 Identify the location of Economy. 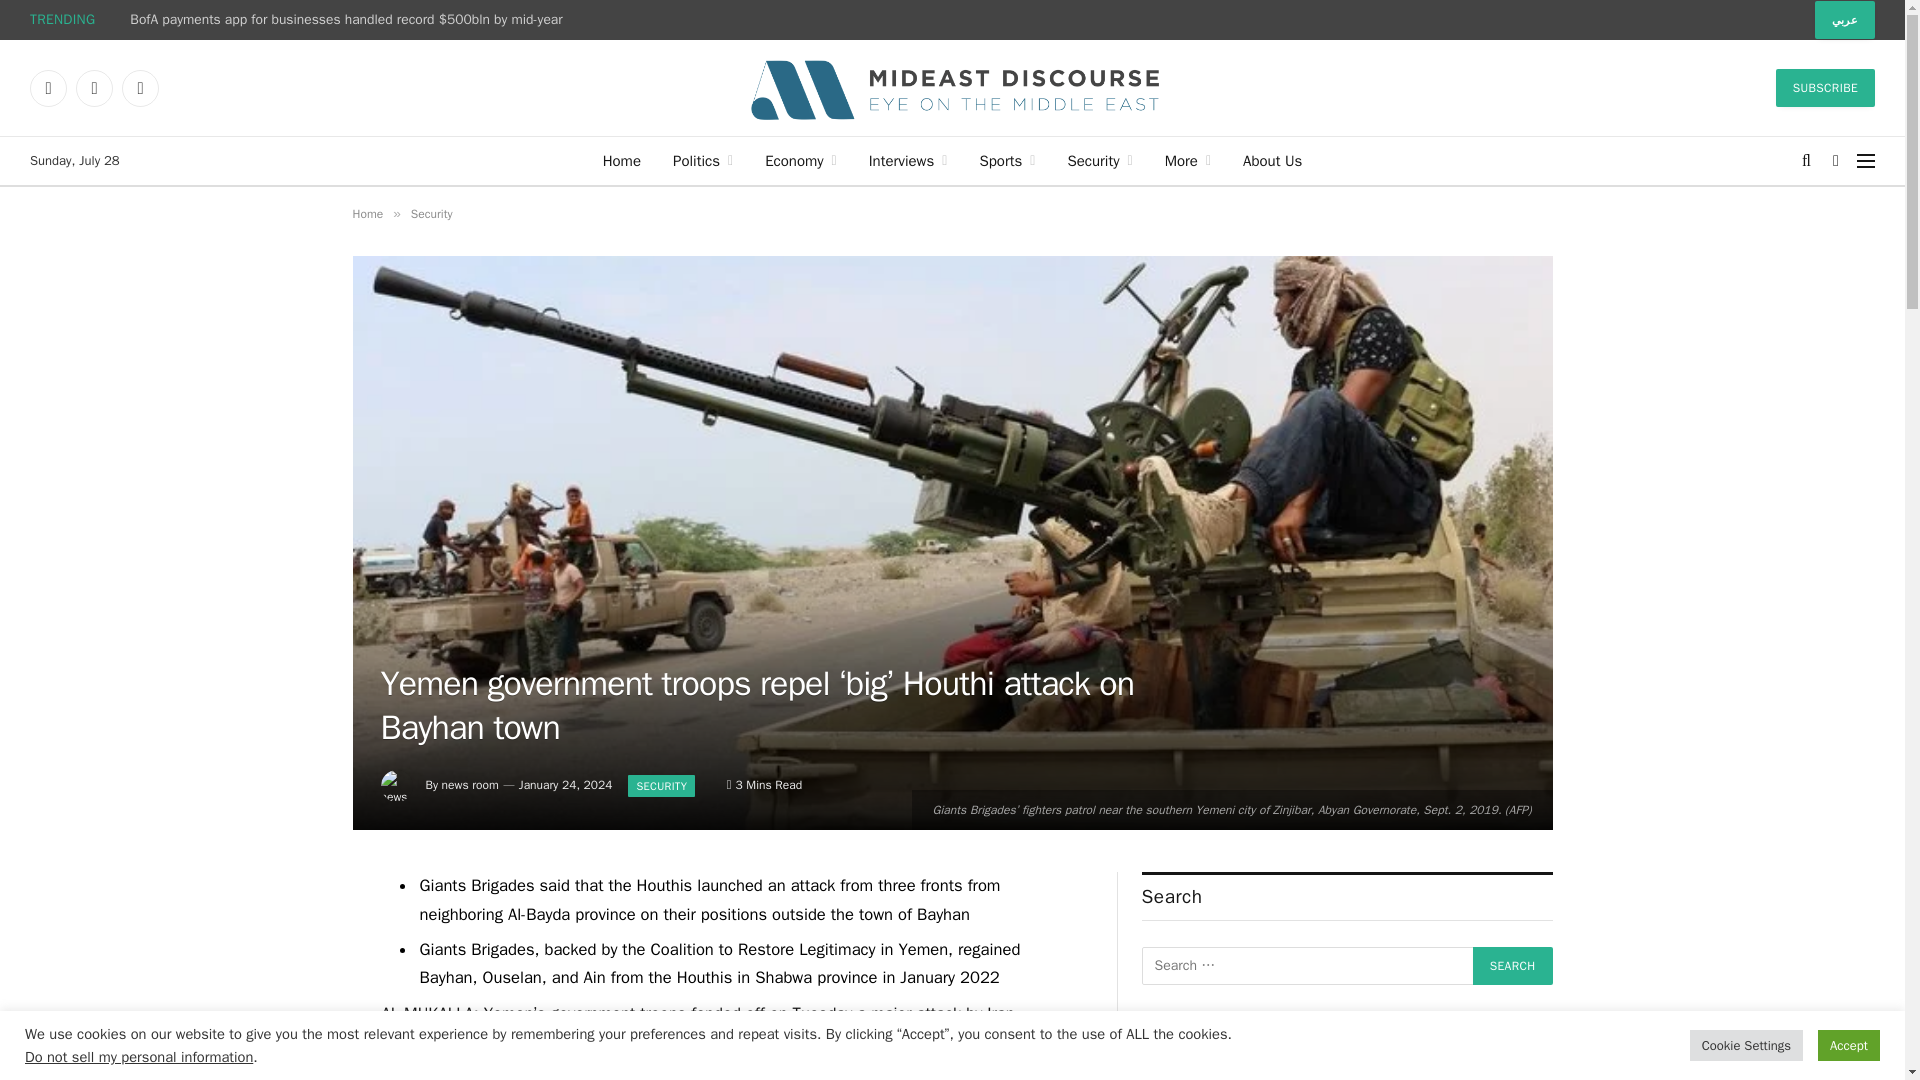
(800, 160).